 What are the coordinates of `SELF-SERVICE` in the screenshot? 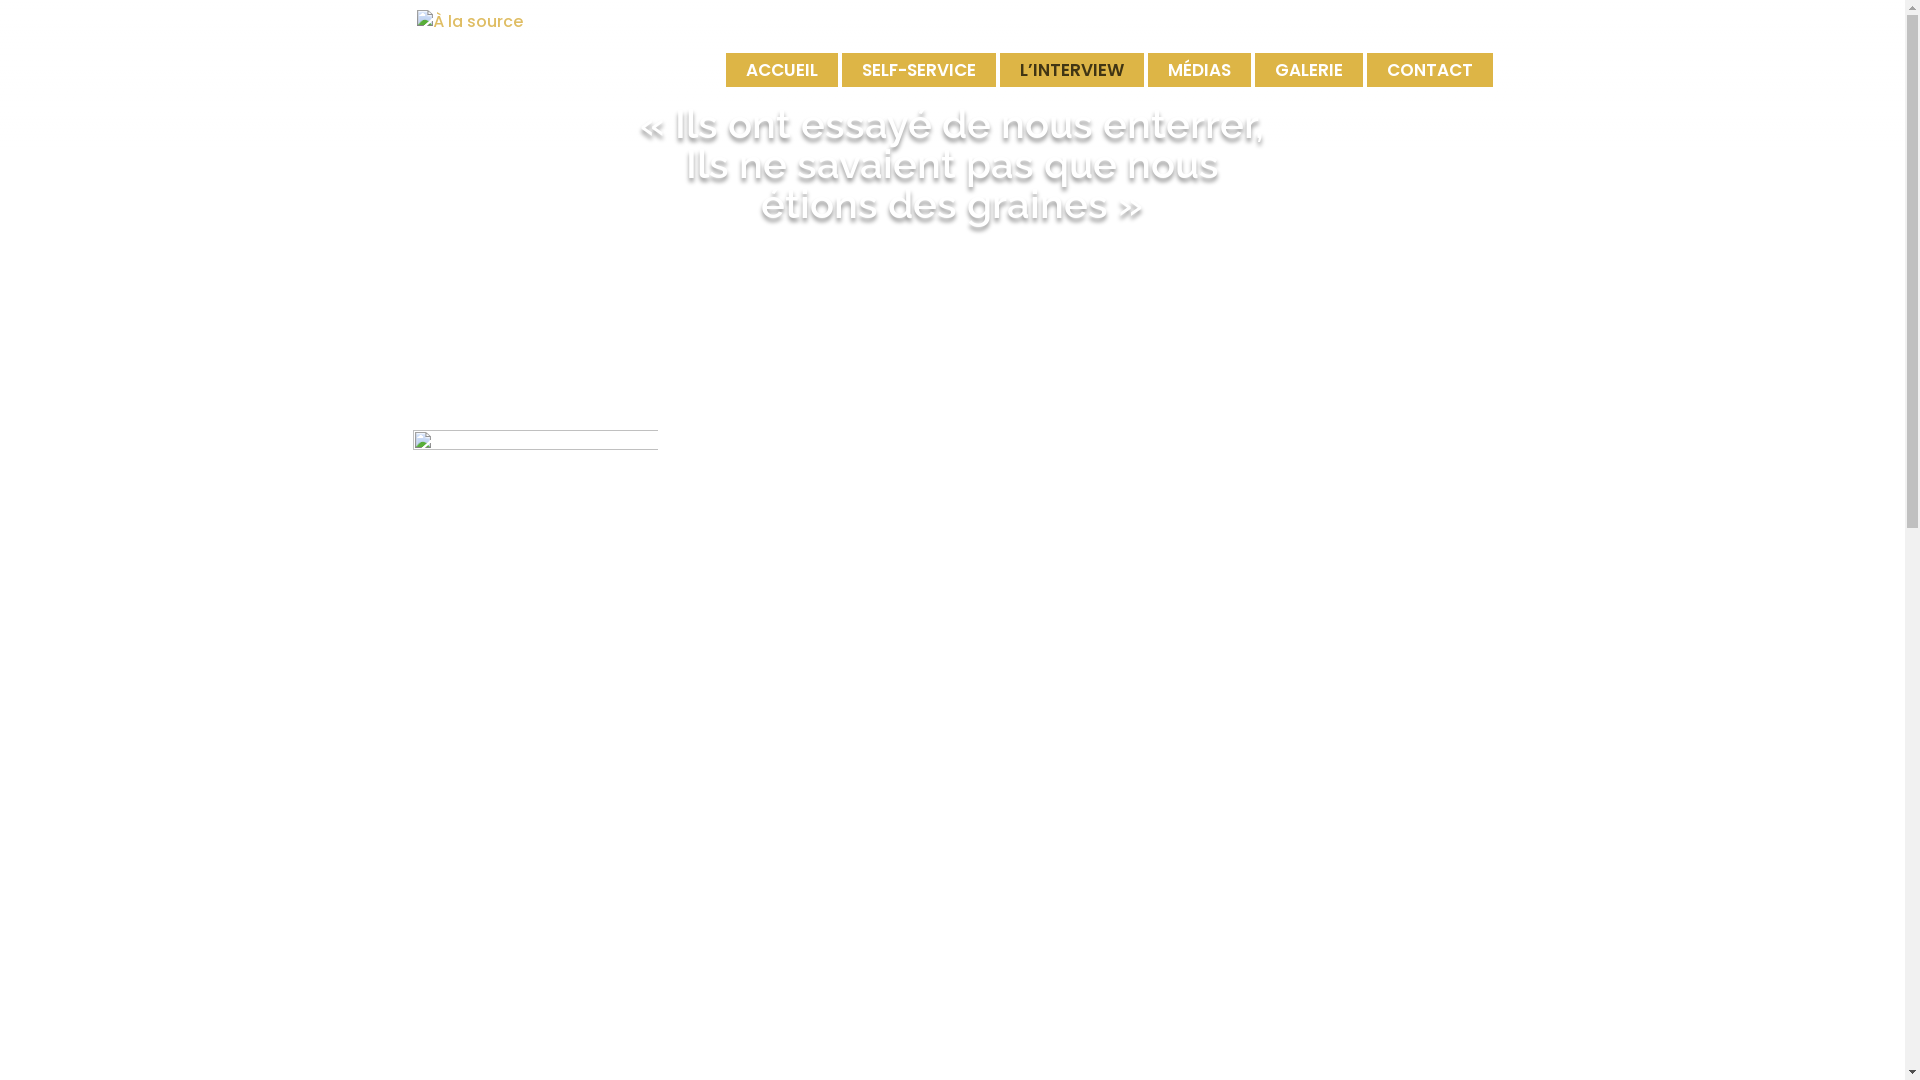 It's located at (919, 70).